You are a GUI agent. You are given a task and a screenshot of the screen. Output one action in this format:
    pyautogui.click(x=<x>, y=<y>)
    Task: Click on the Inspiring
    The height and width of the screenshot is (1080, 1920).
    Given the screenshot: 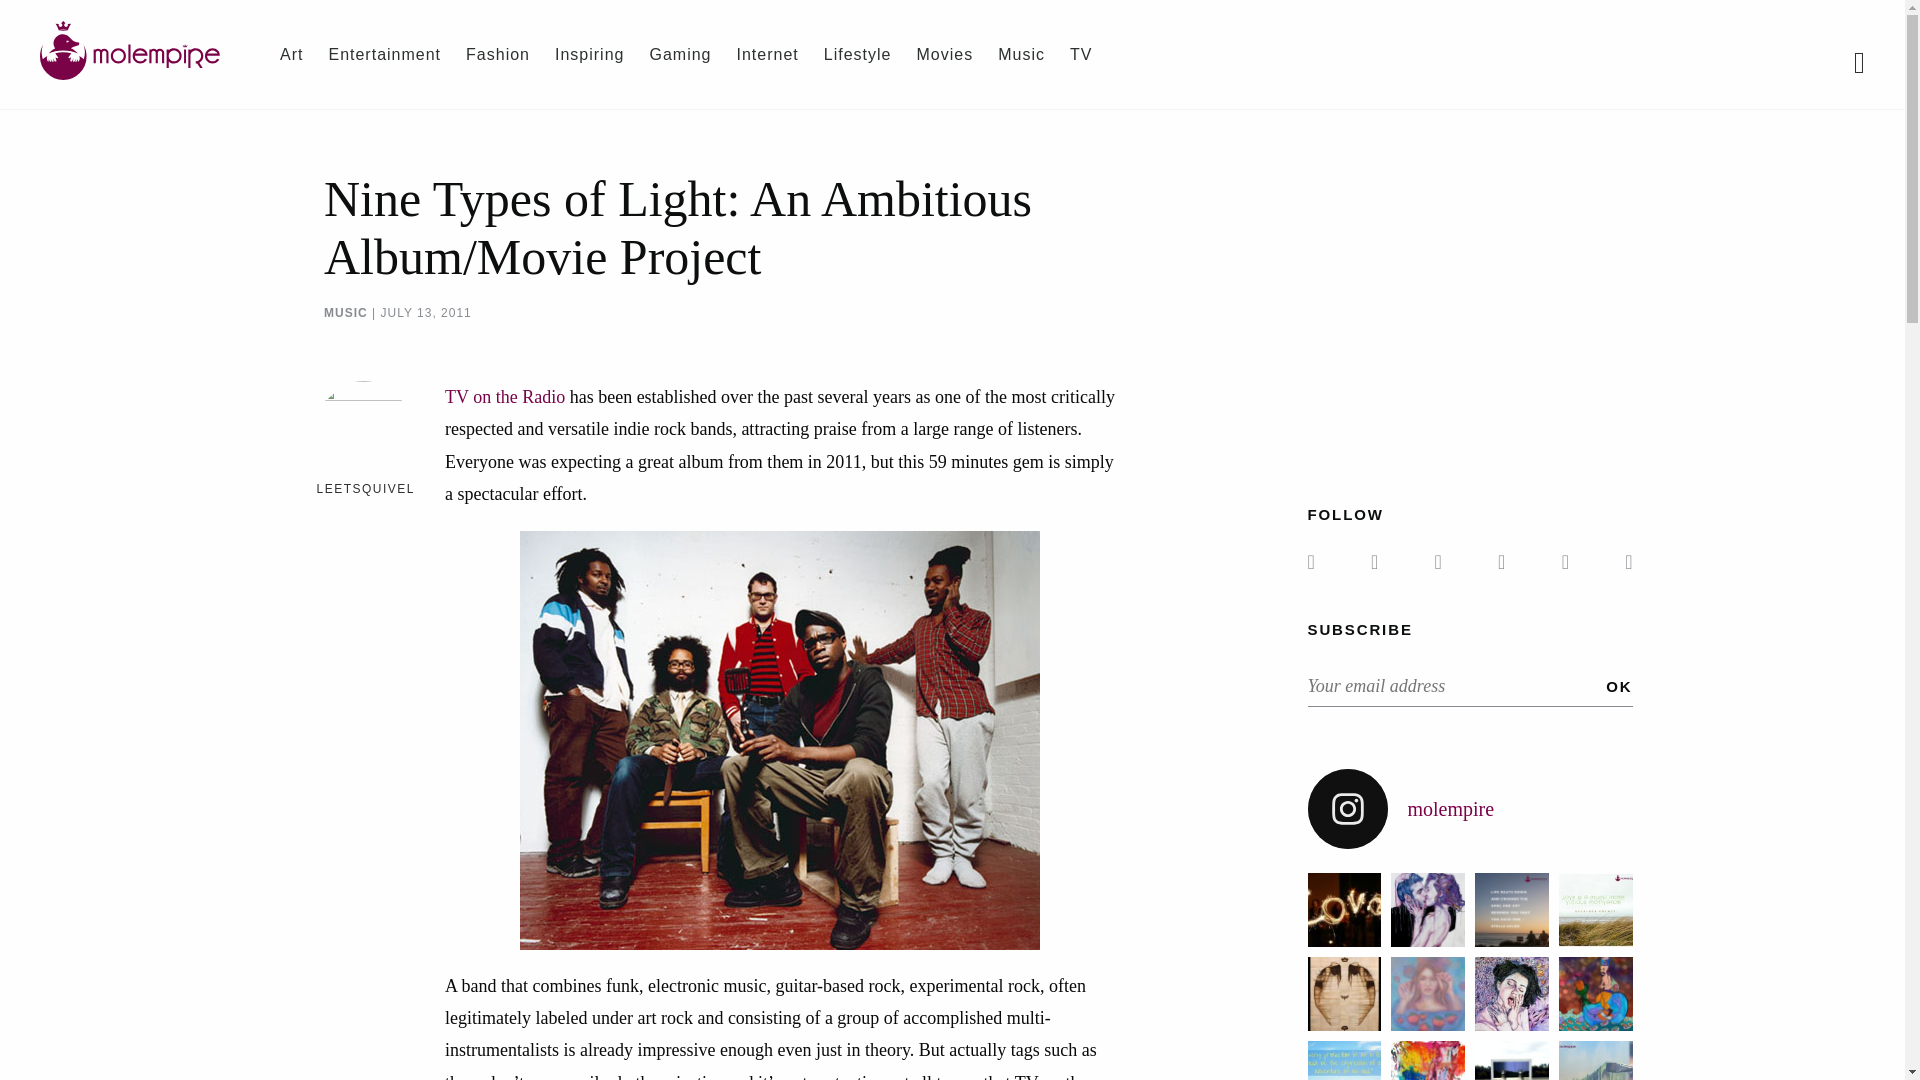 What is the action you would take?
    pyautogui.click(x=589, y=54)
    